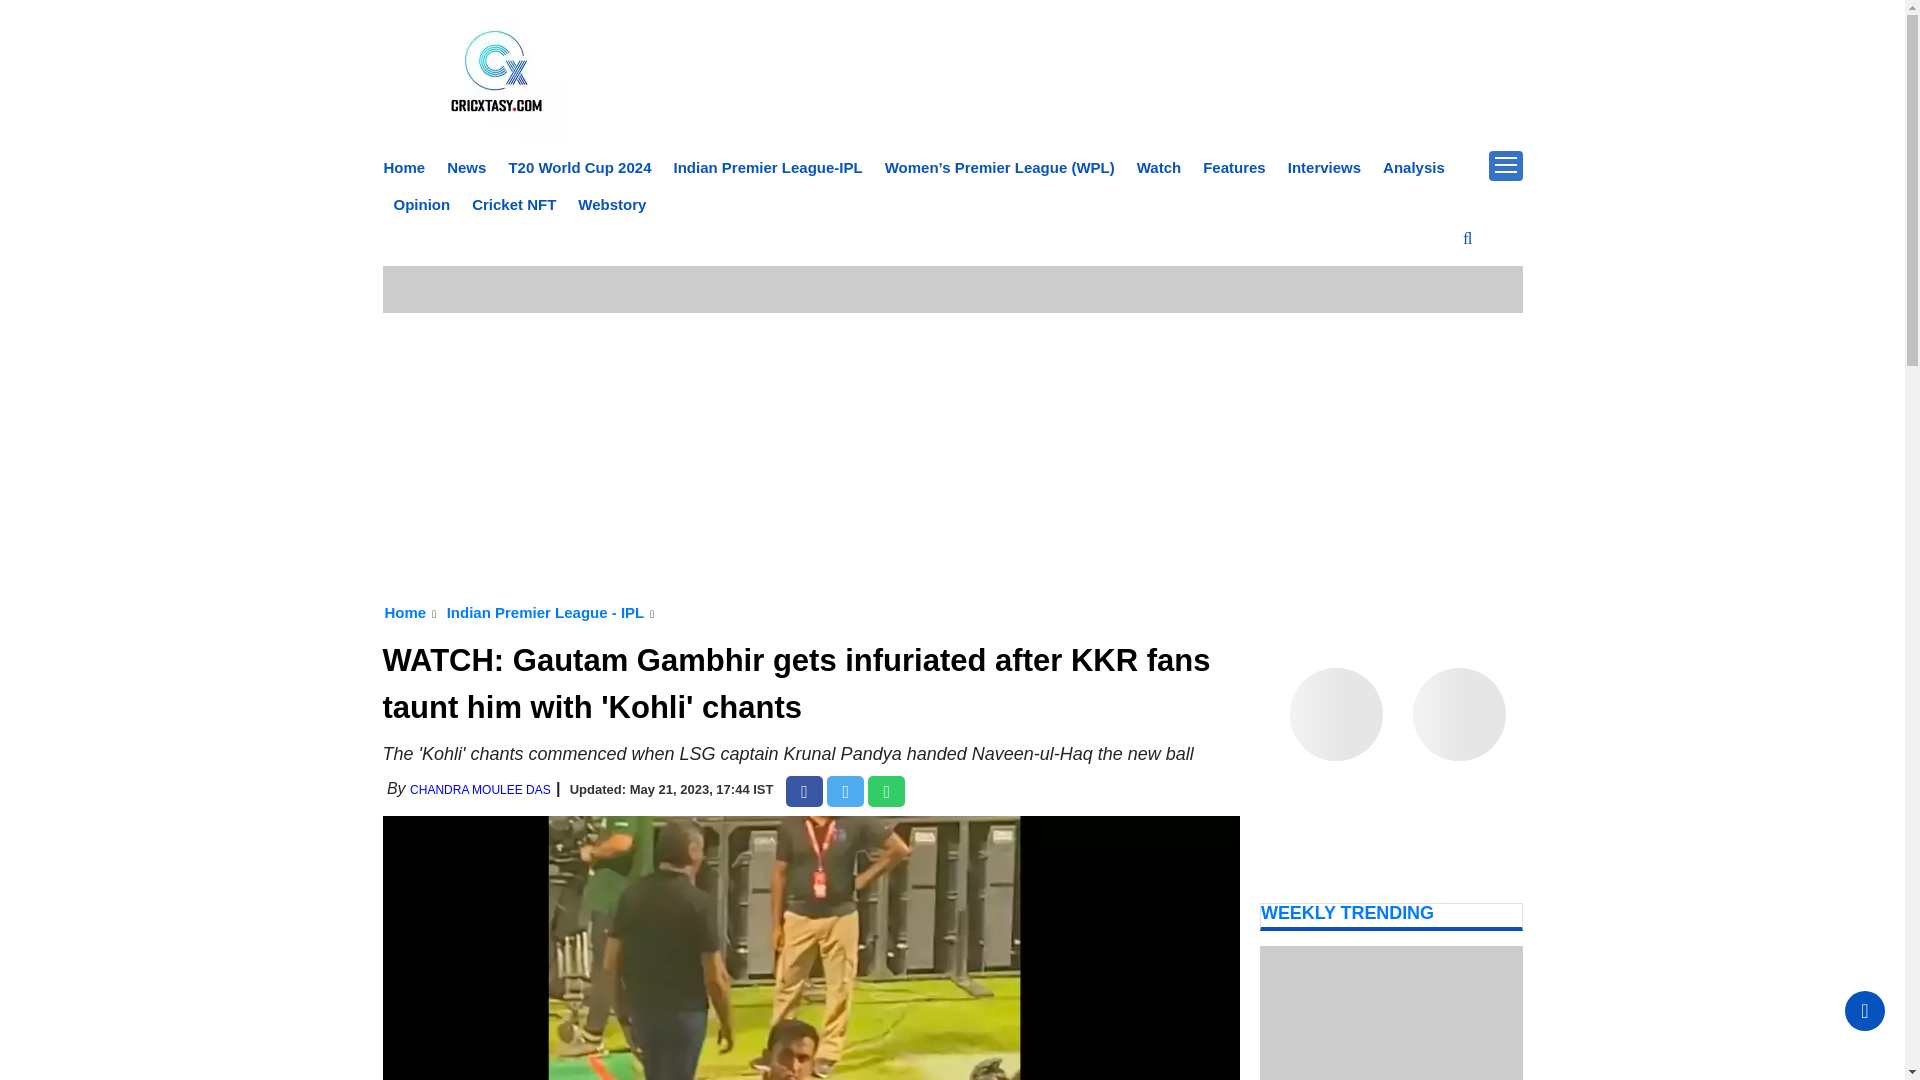  What do you see at coordinates (466, 167) in the screenshot?
I see `News` at bounding box center [466, 167].